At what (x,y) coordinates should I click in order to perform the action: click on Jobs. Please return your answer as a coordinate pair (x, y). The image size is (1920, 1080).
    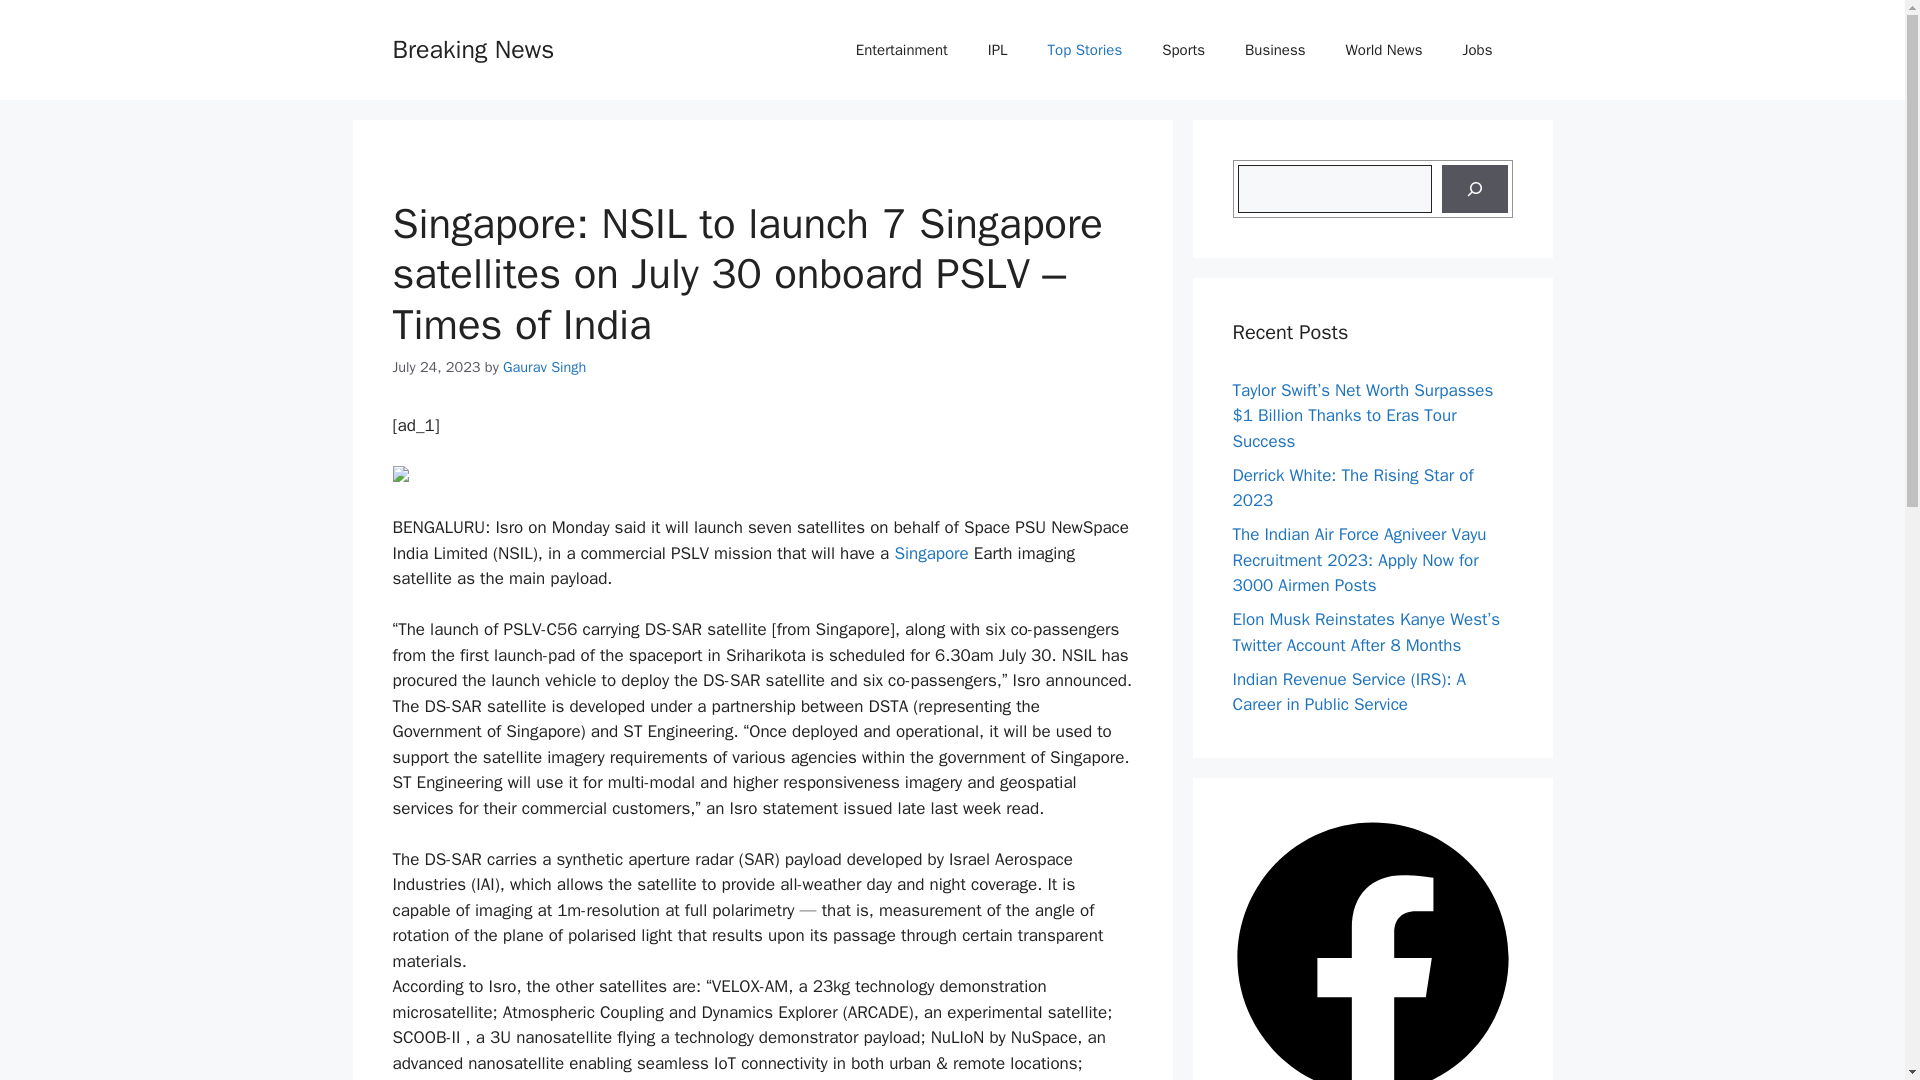
    Looking at the image, I should click on (1478, 50).